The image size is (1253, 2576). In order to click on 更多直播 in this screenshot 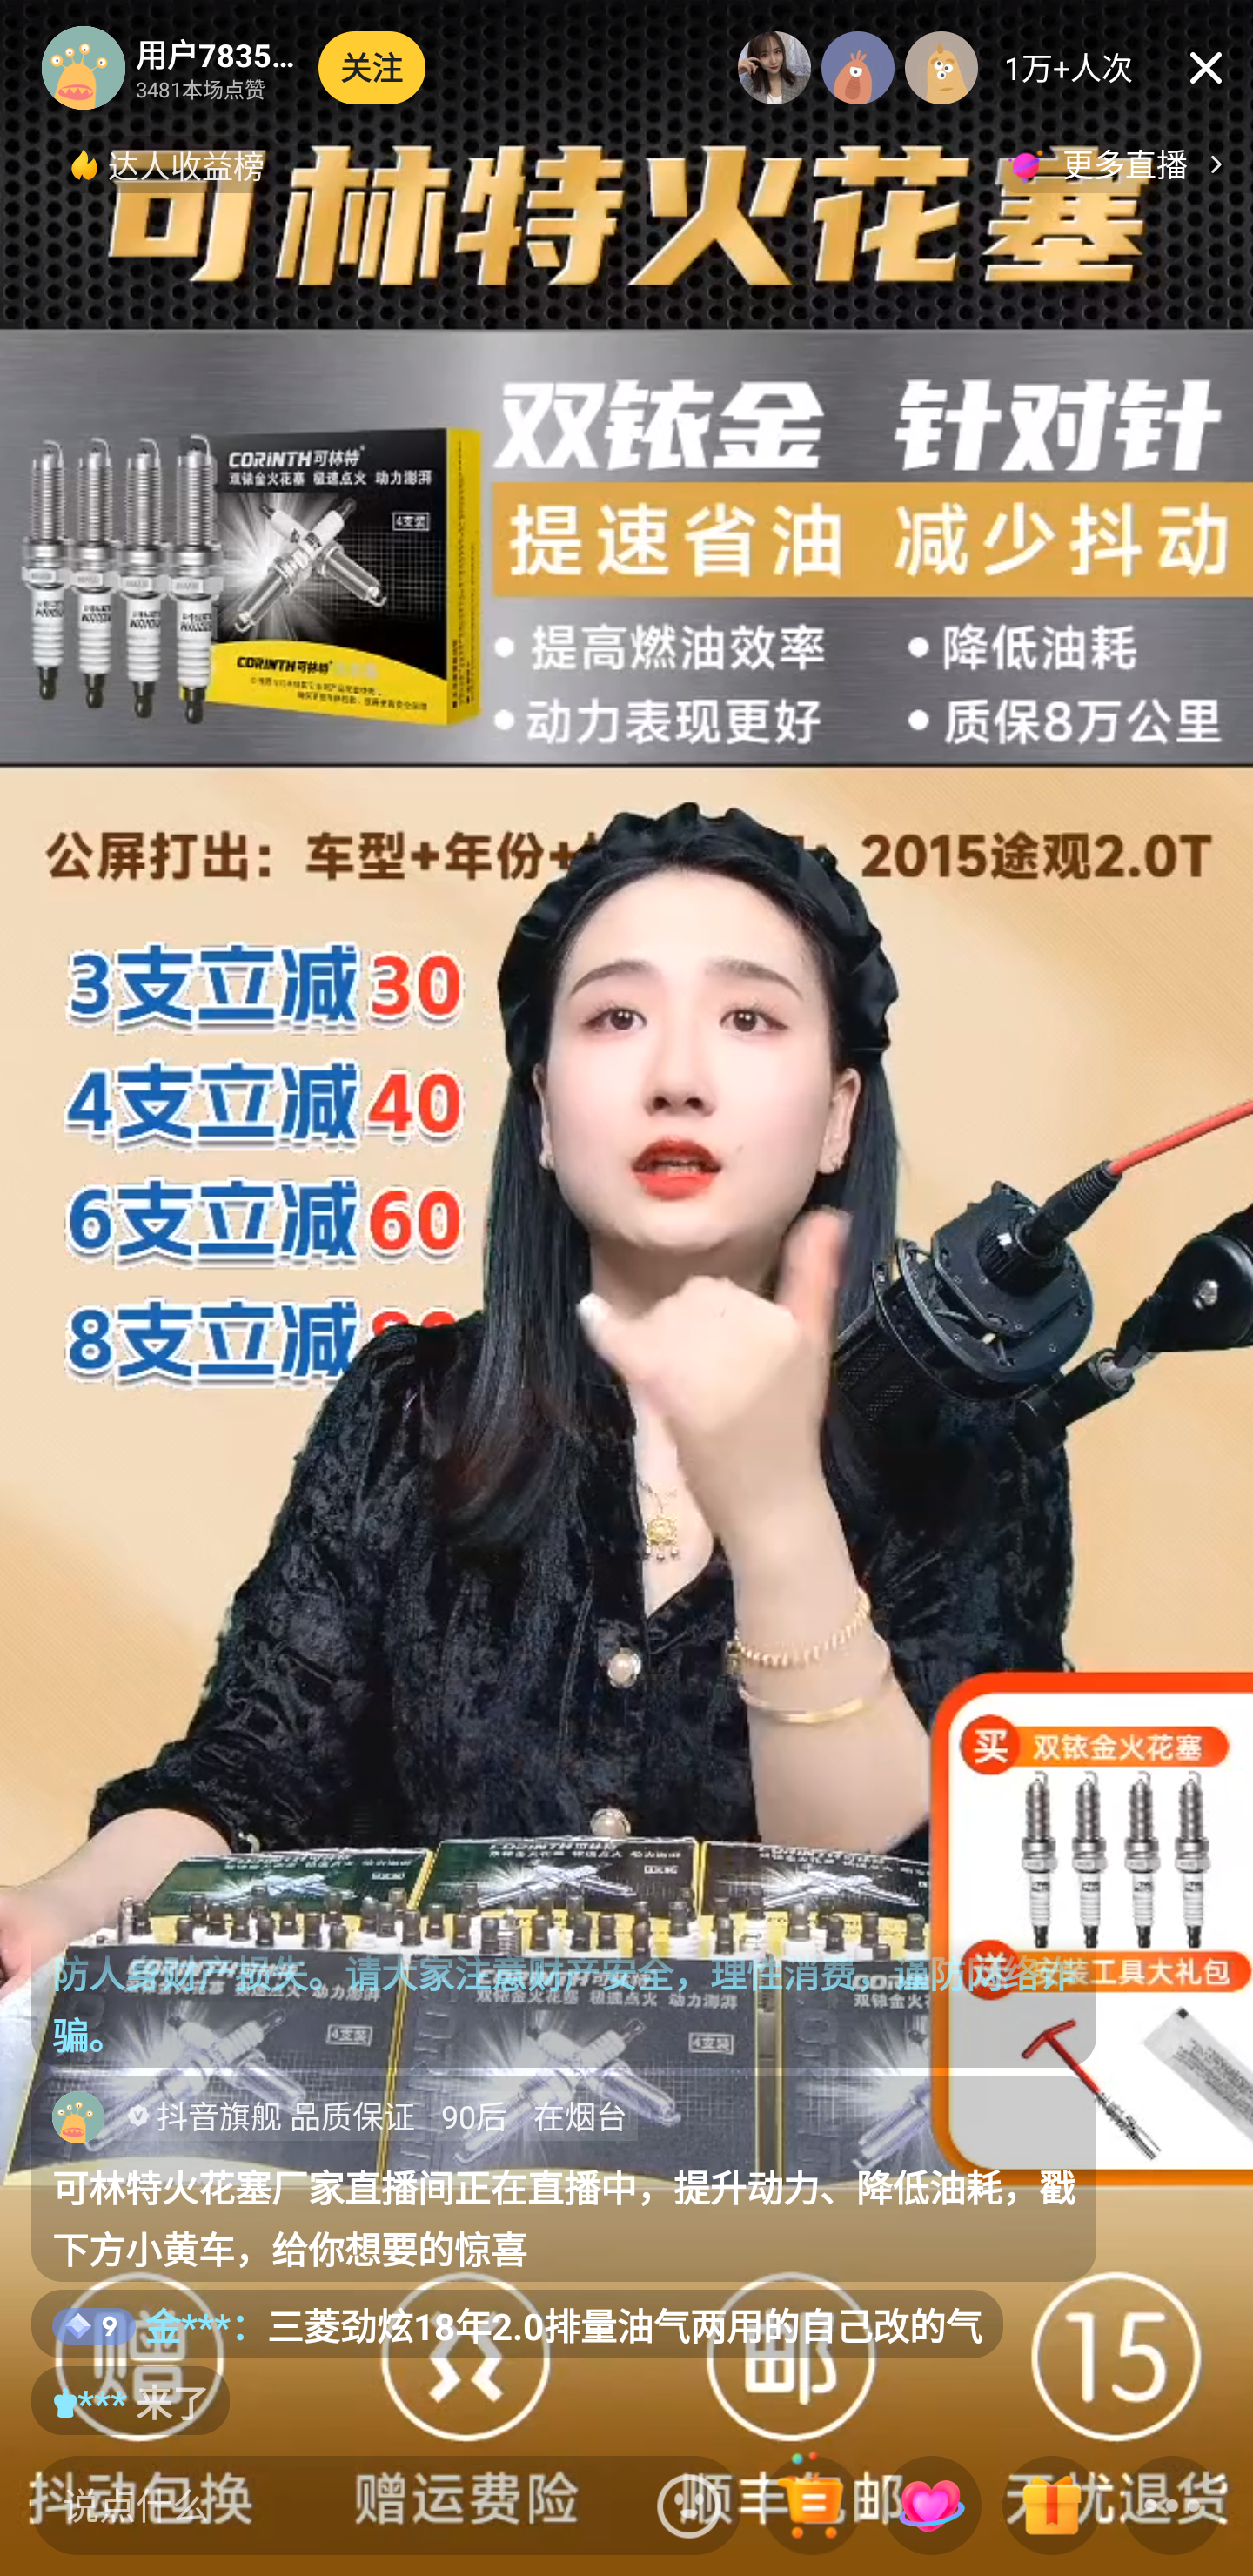, I will do `click(1121, 164)`.